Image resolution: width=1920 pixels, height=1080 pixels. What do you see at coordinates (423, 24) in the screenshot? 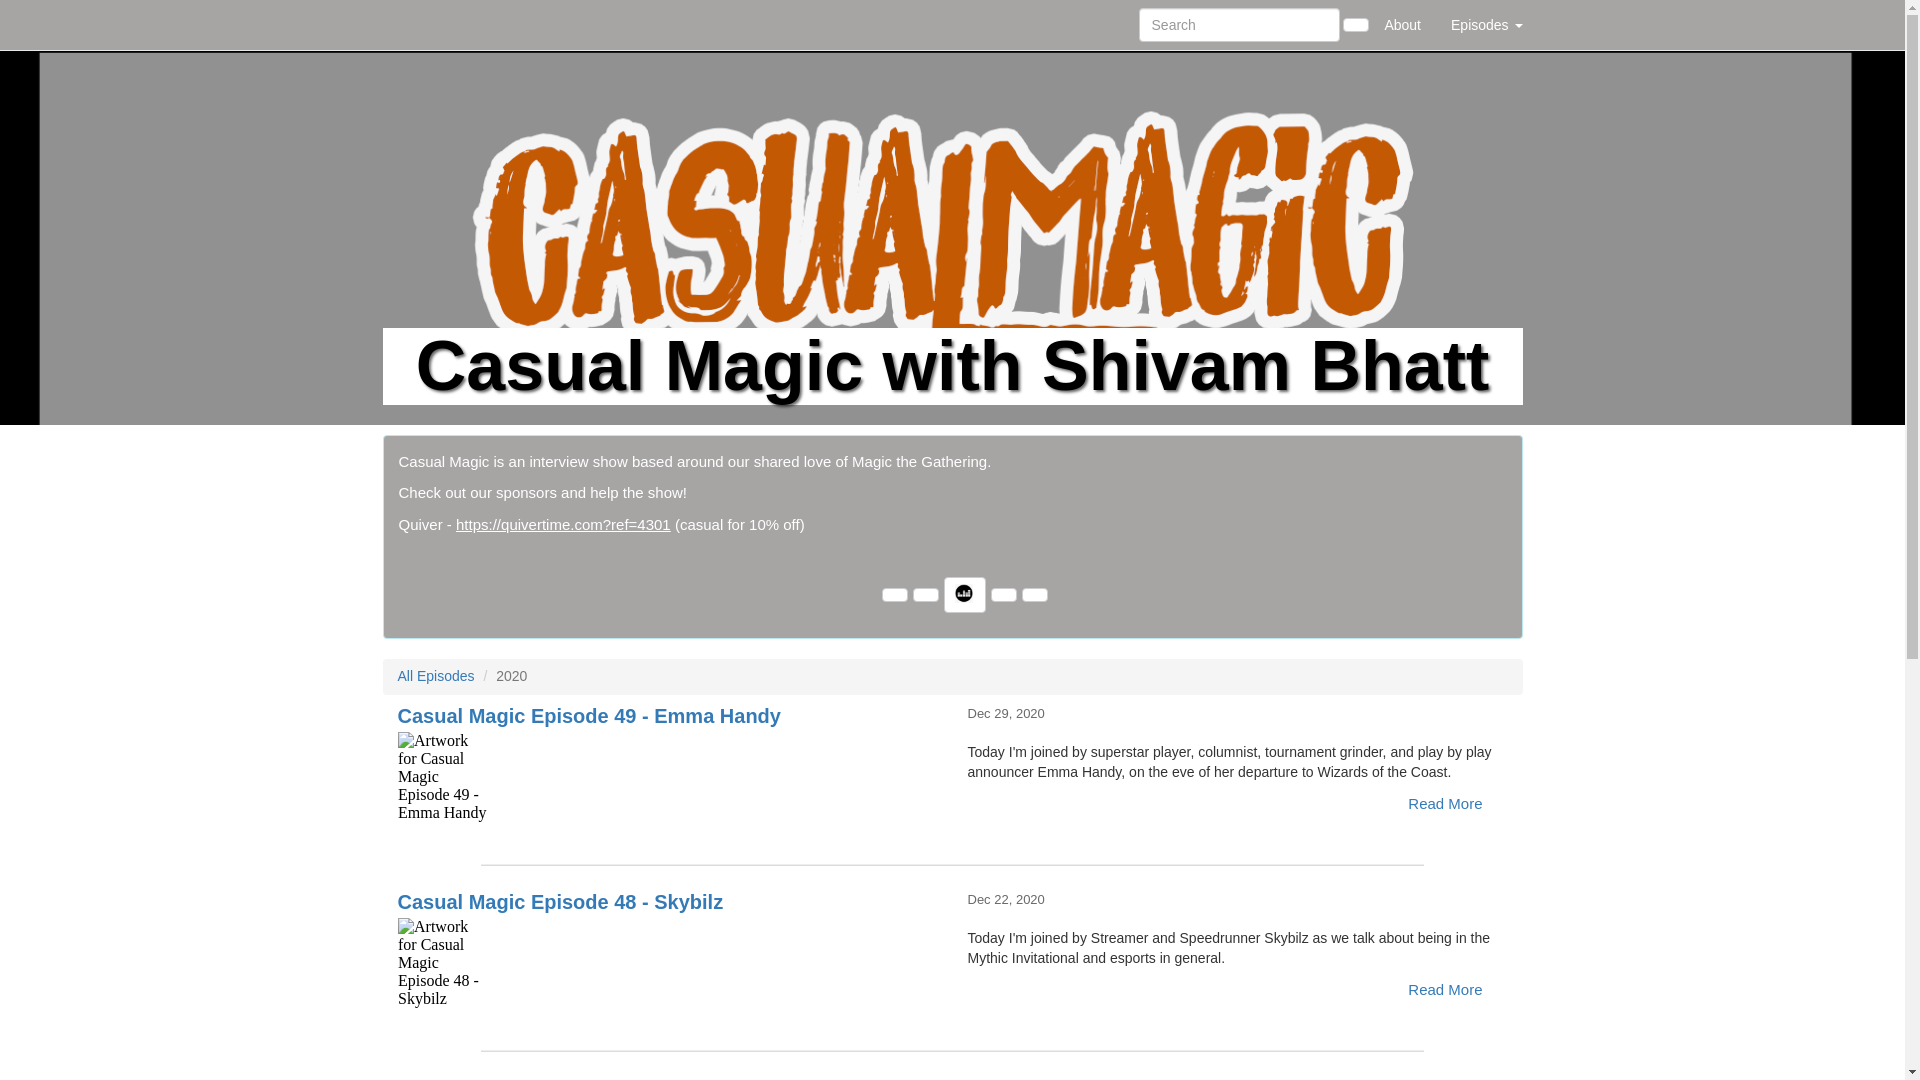
I see `Home Page` at bounding box center [423, 24].